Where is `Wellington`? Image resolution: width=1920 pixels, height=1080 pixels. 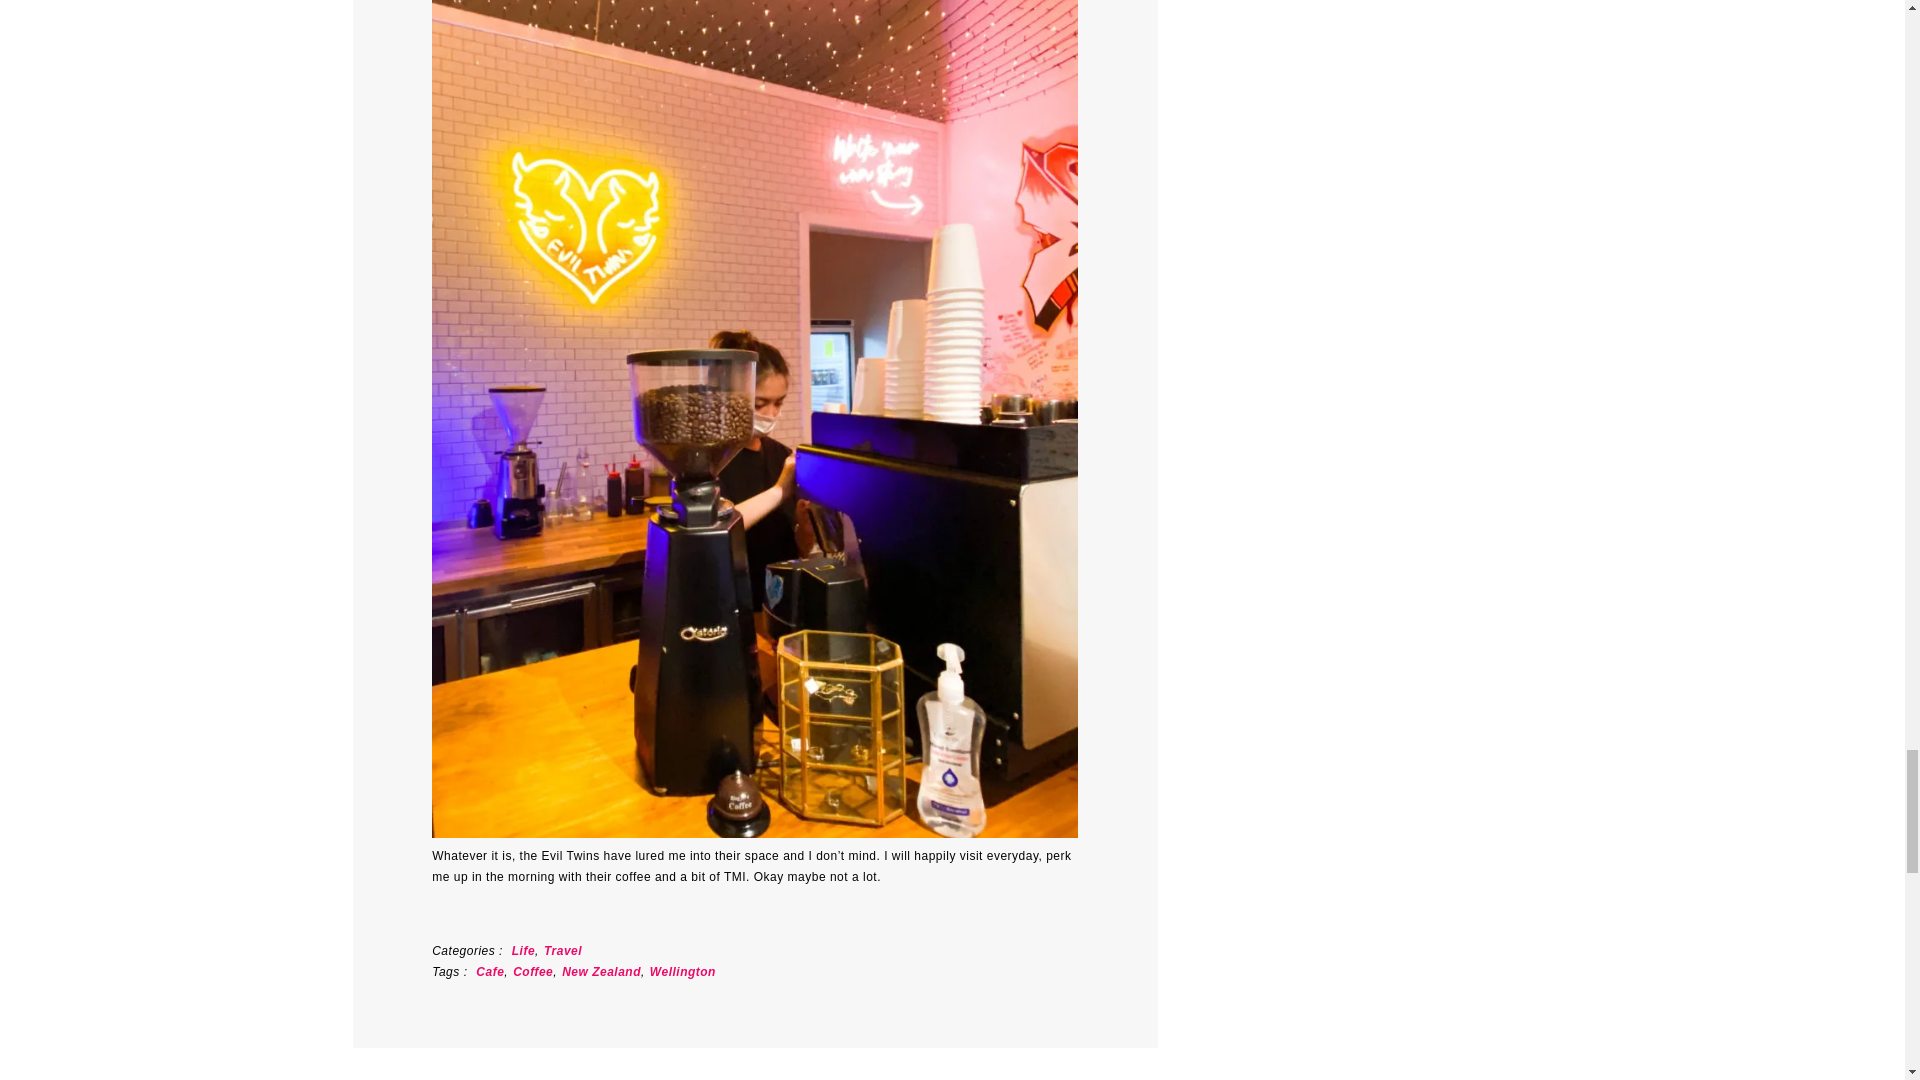 Wellington is located at coordinates (683, 972).